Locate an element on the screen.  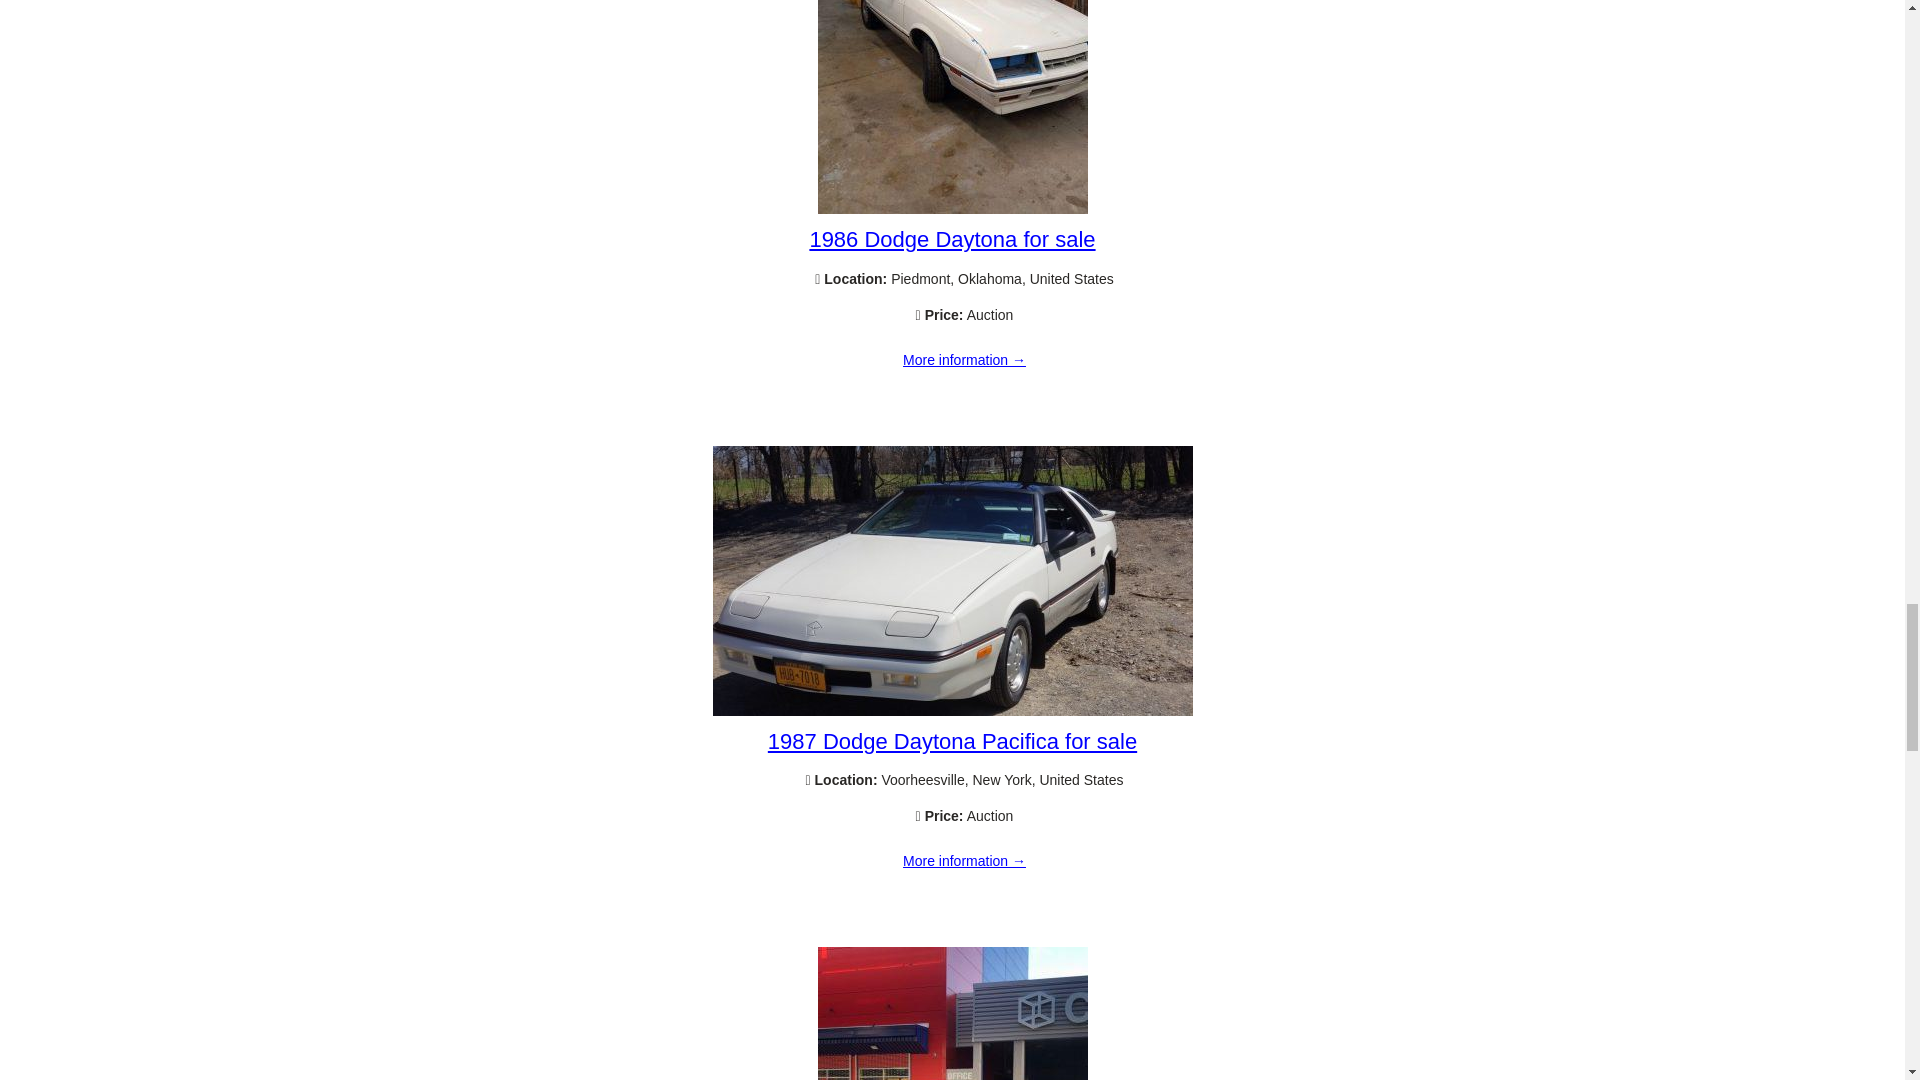
1986 Dodge Daytona for sale is located at coordinates (951, 238).